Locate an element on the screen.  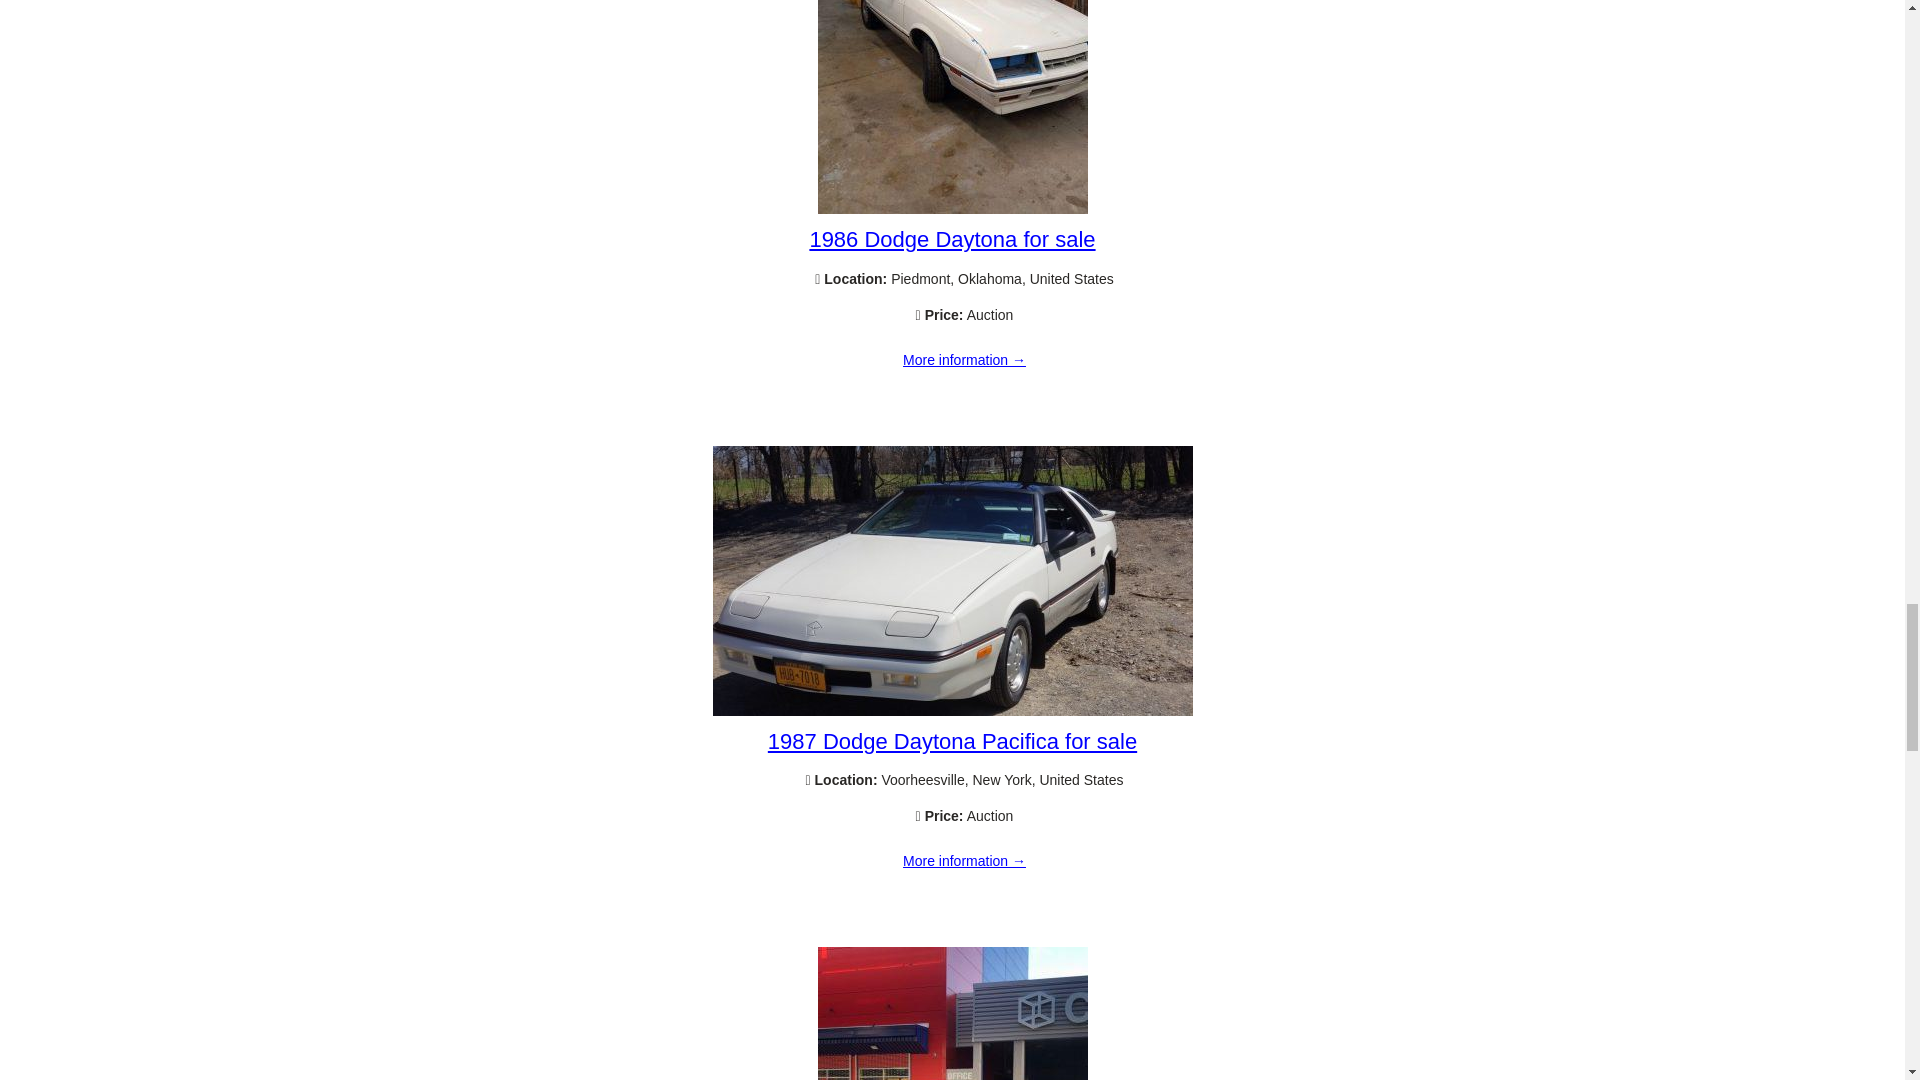
1986 Dodge Daytona for sale is located at coordinates (951, 238).